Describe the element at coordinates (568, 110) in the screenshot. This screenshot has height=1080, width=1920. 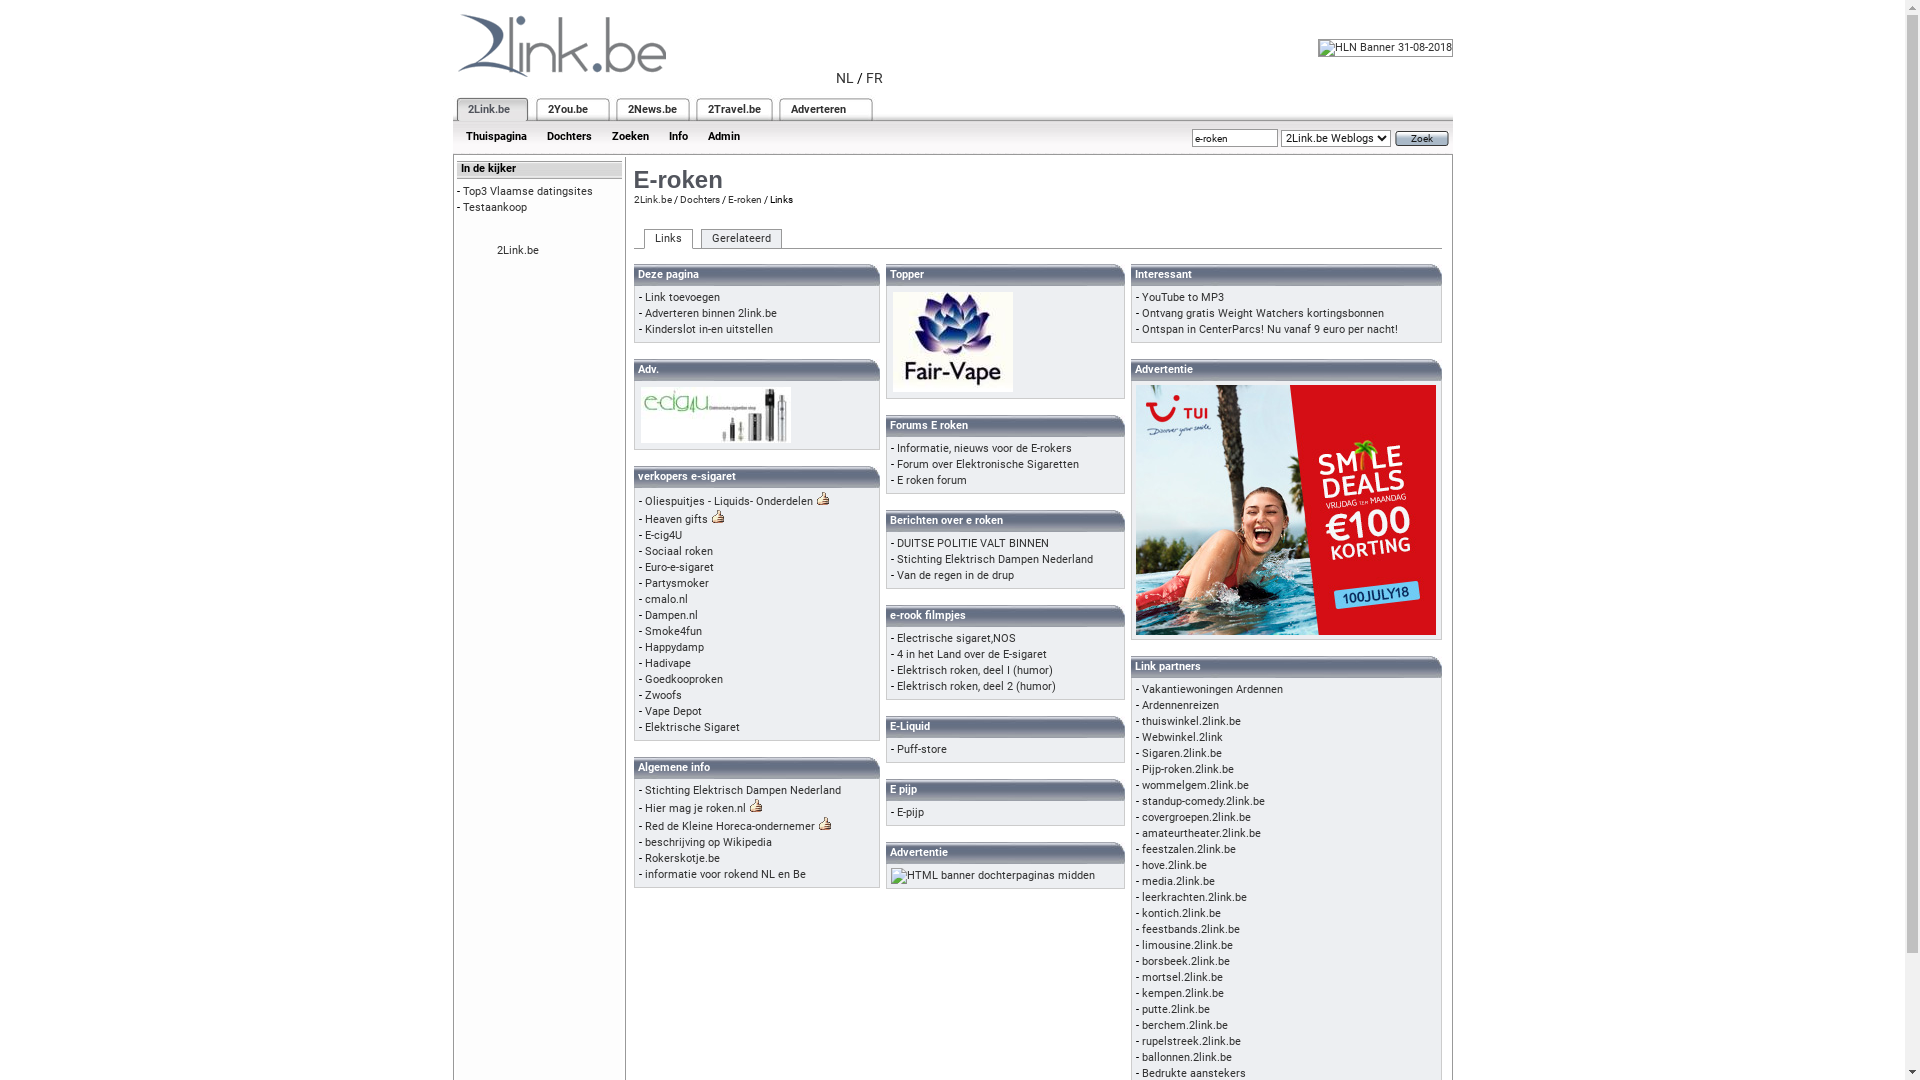
I see `2You.be` at that location.